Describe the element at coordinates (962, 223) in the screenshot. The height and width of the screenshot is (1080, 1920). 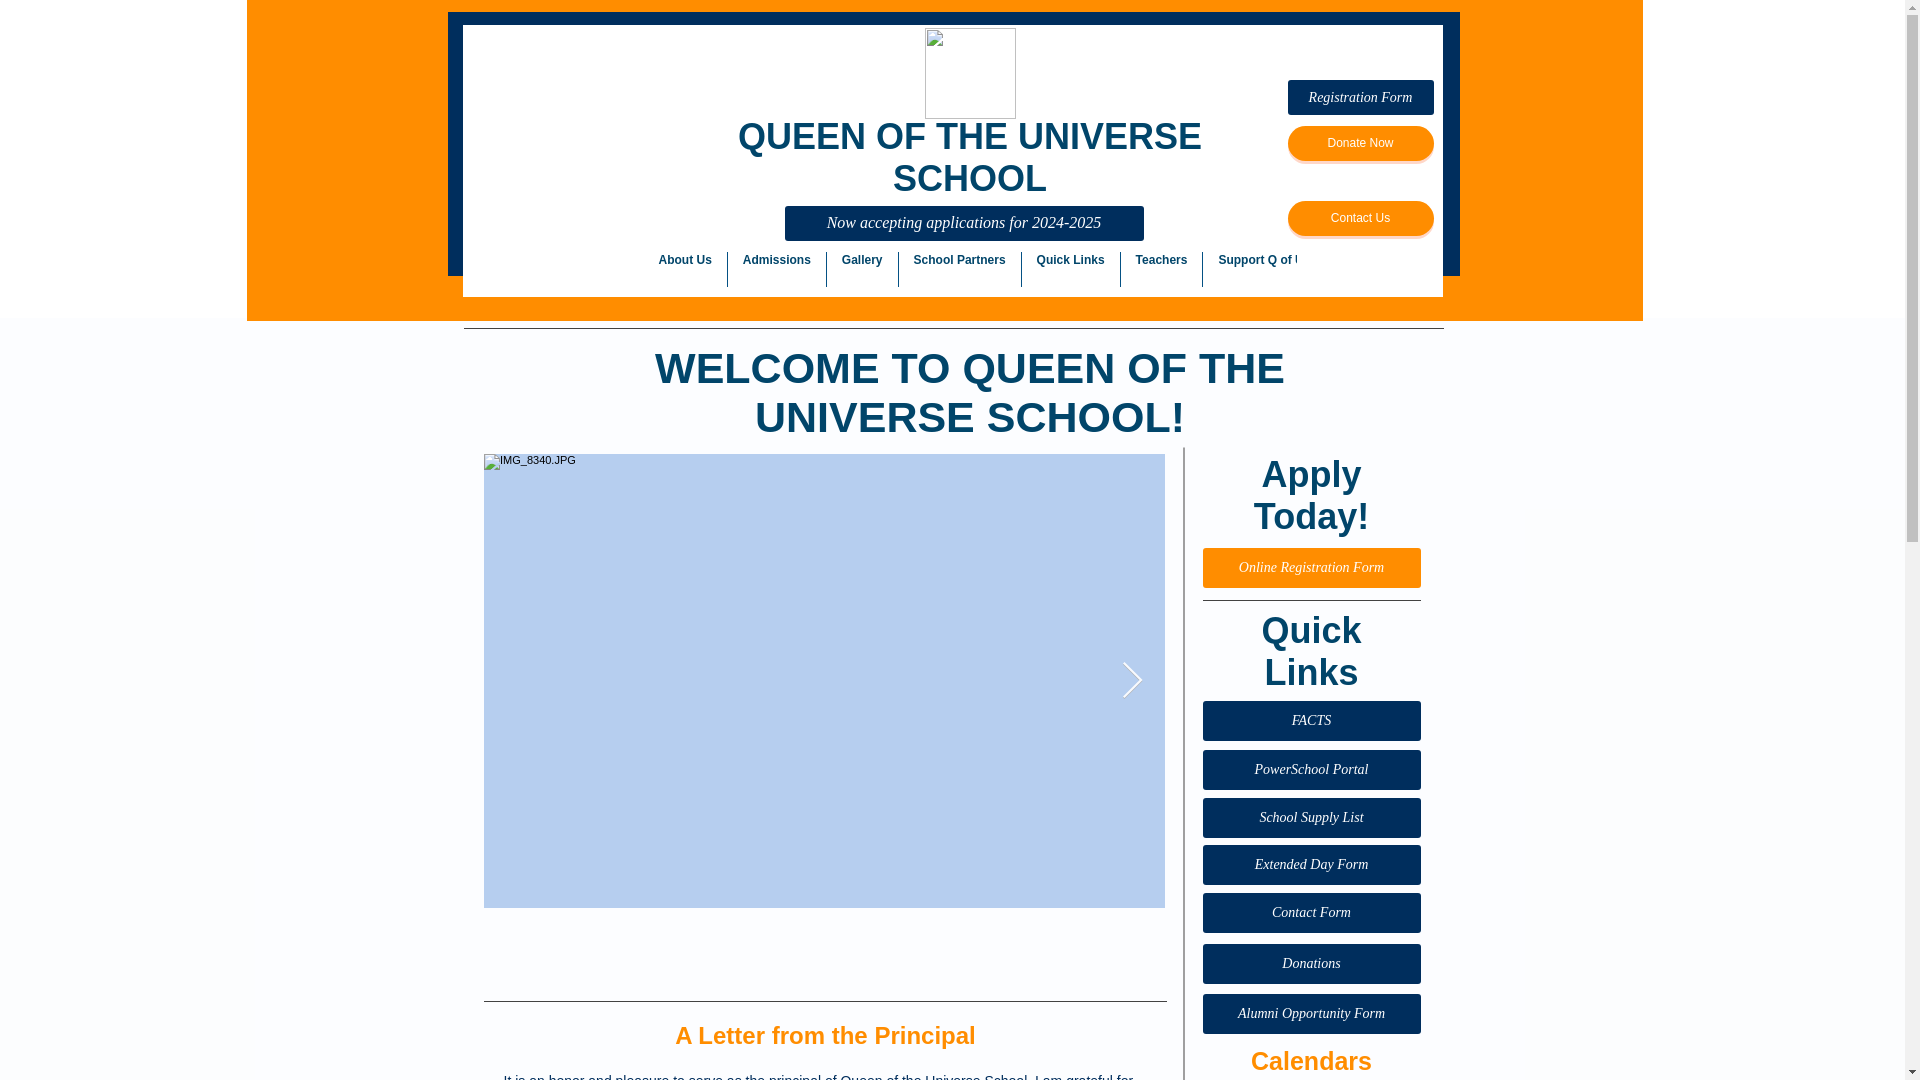
I see `Now accepting applications for 2024-2025` at that location.